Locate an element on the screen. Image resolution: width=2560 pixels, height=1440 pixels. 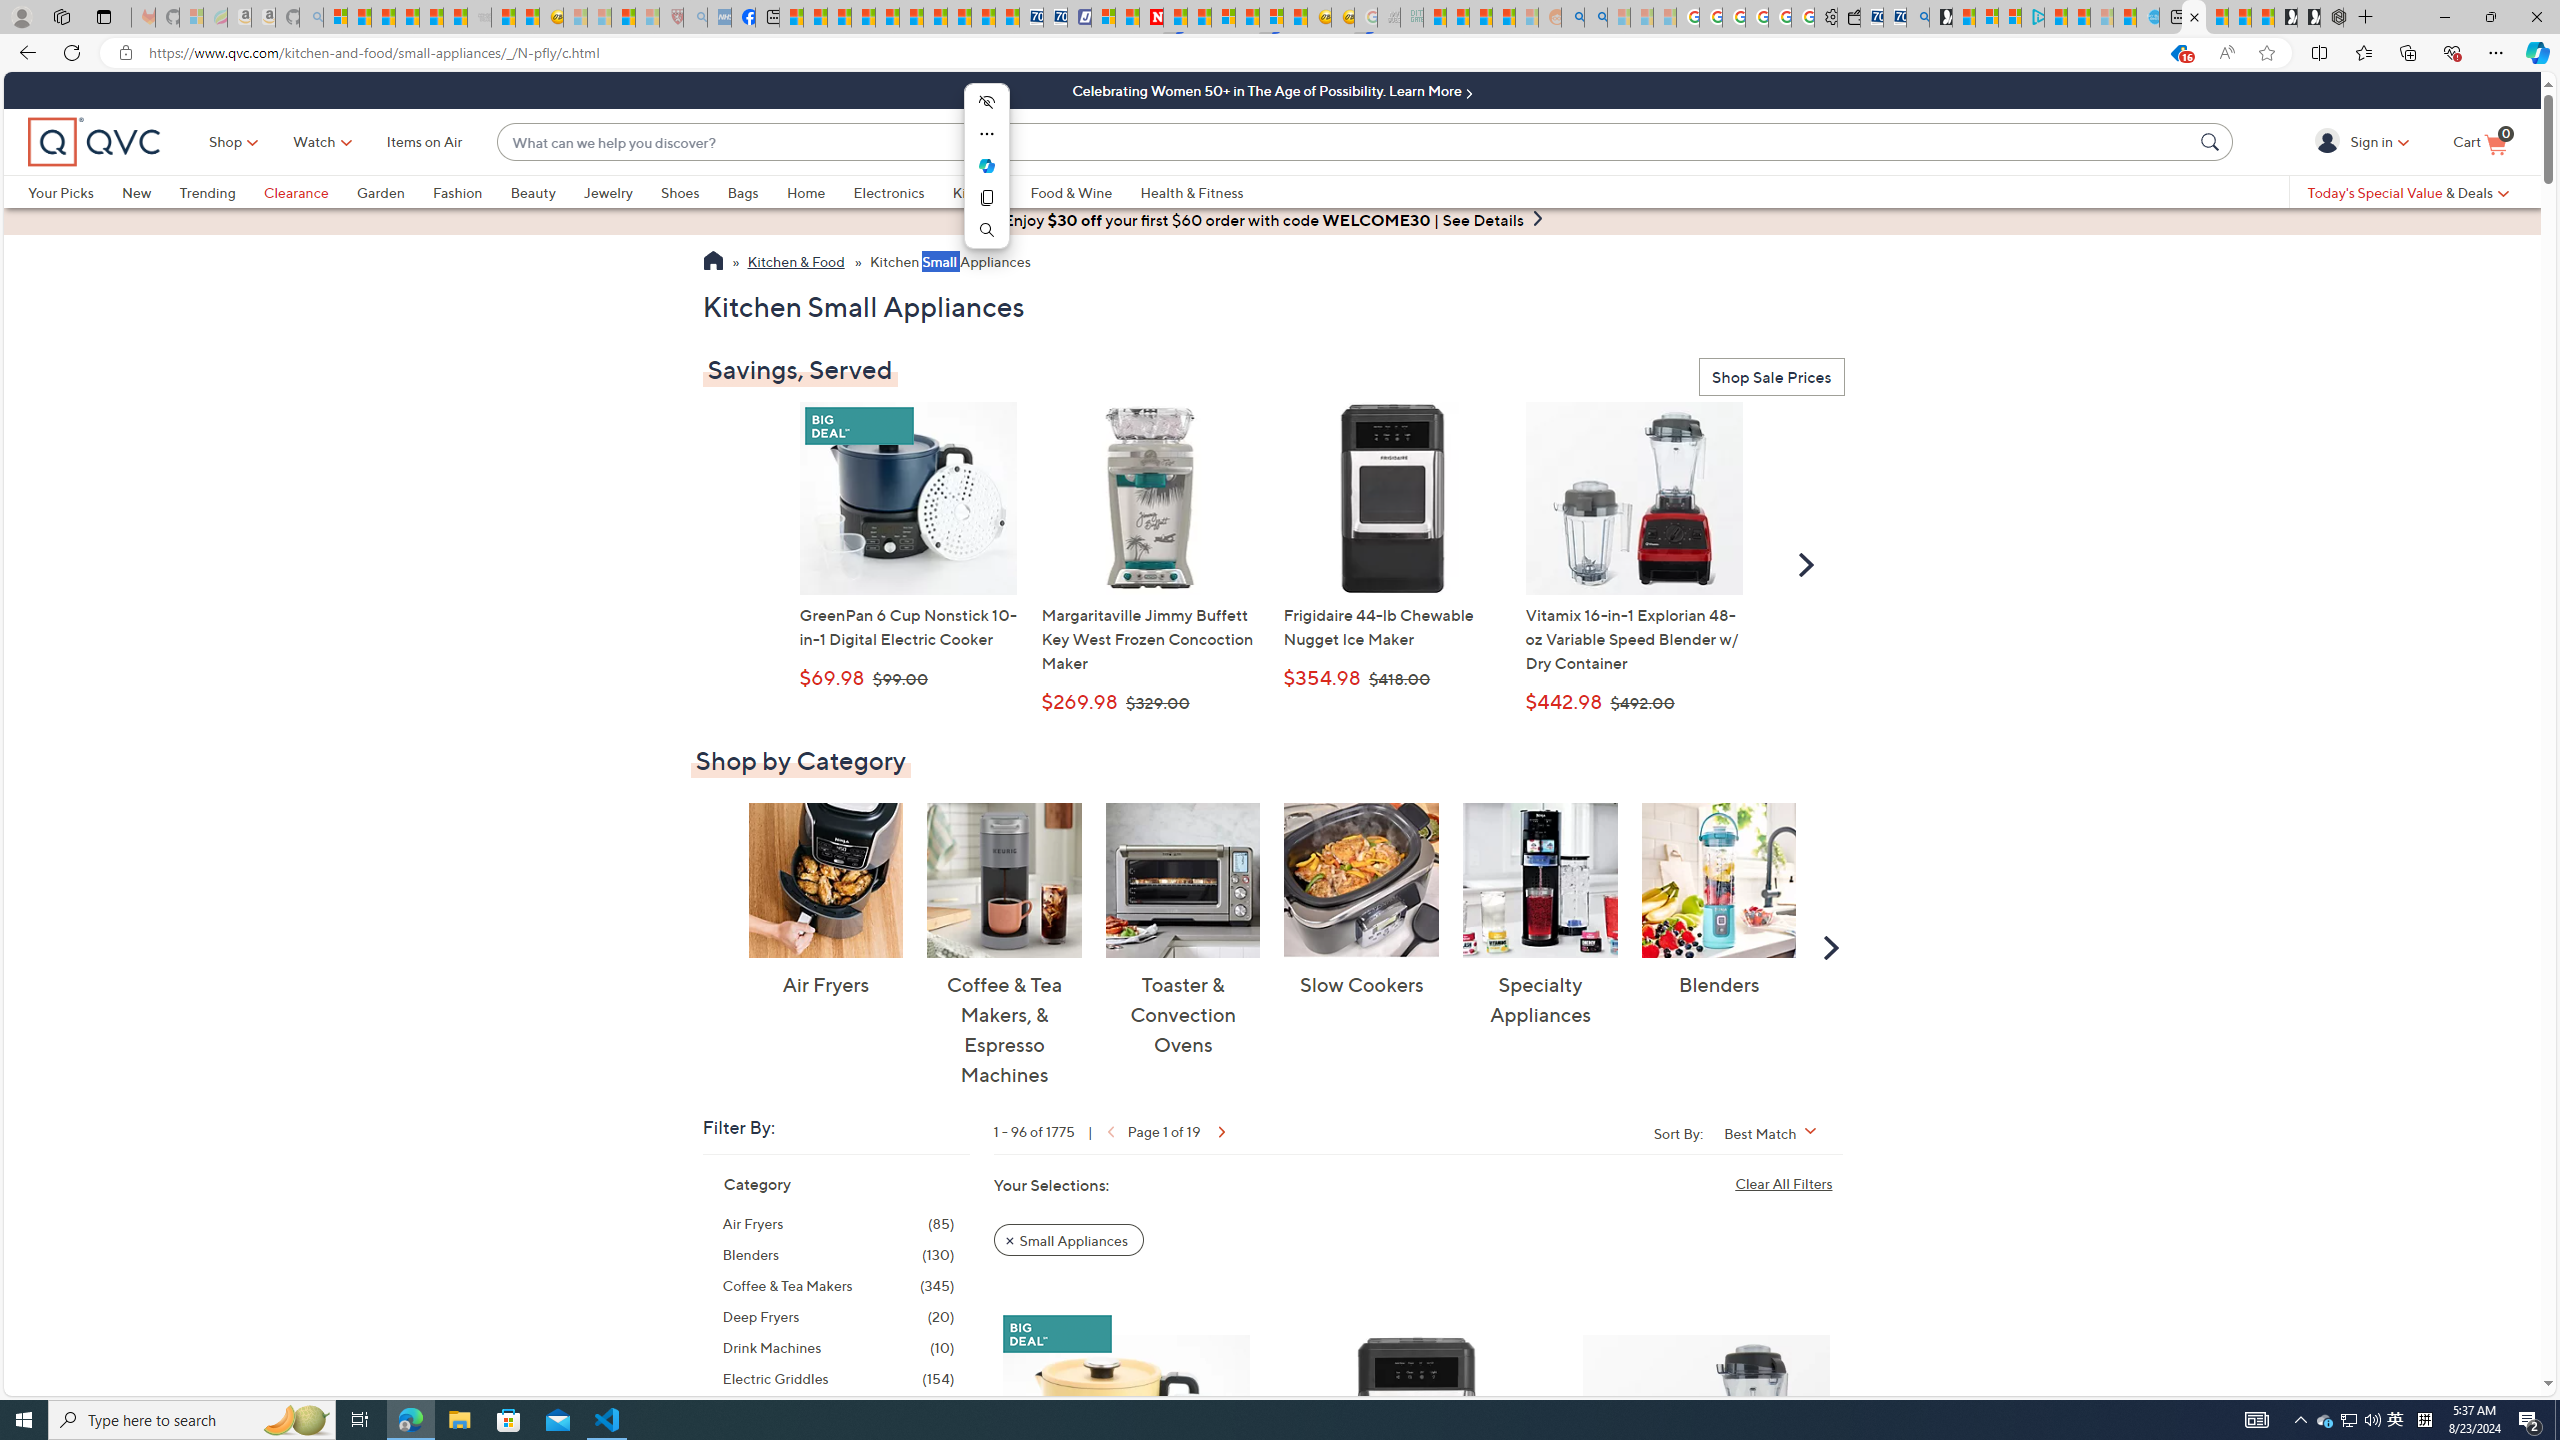
Sign in is located at coordinates (2330, 141).